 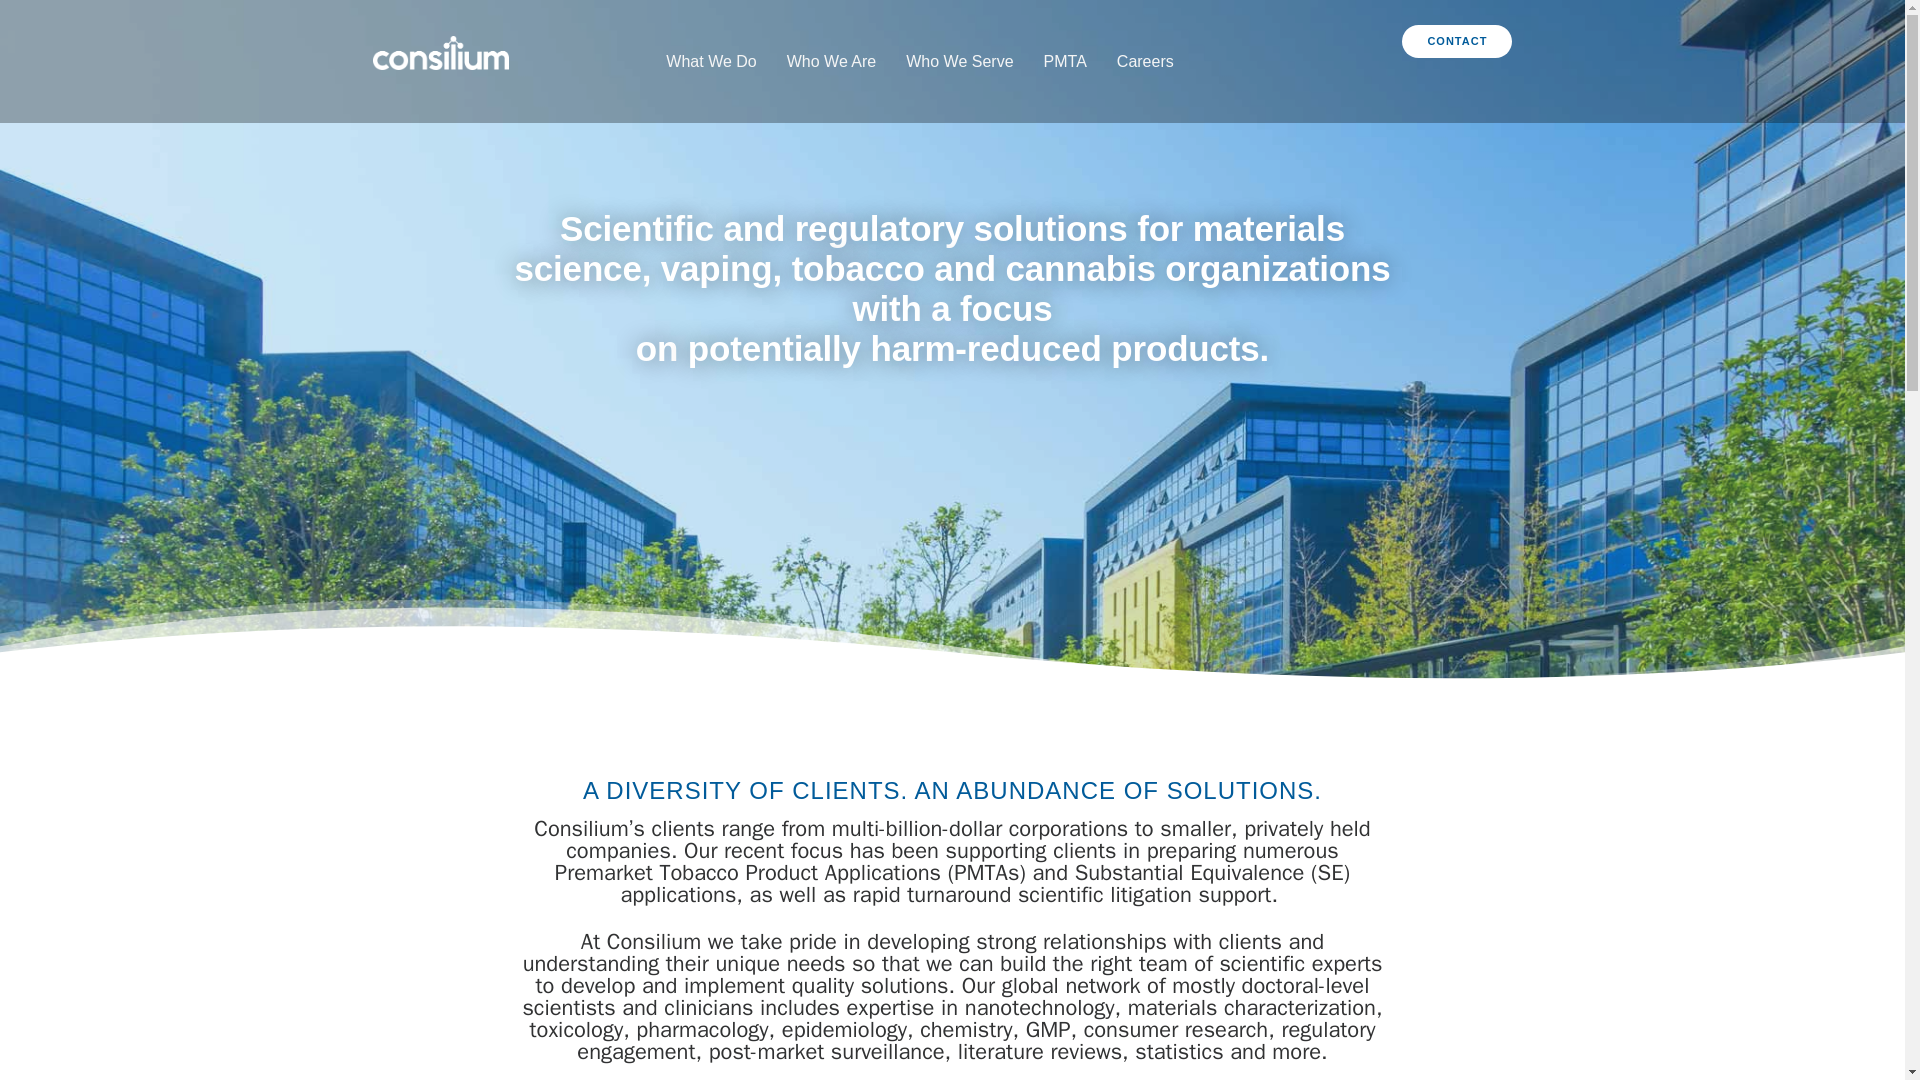 What do you see at coordinates (1456, 41) in the screenshot?
I see `CONTACT` at bounding box center [1456, 41].